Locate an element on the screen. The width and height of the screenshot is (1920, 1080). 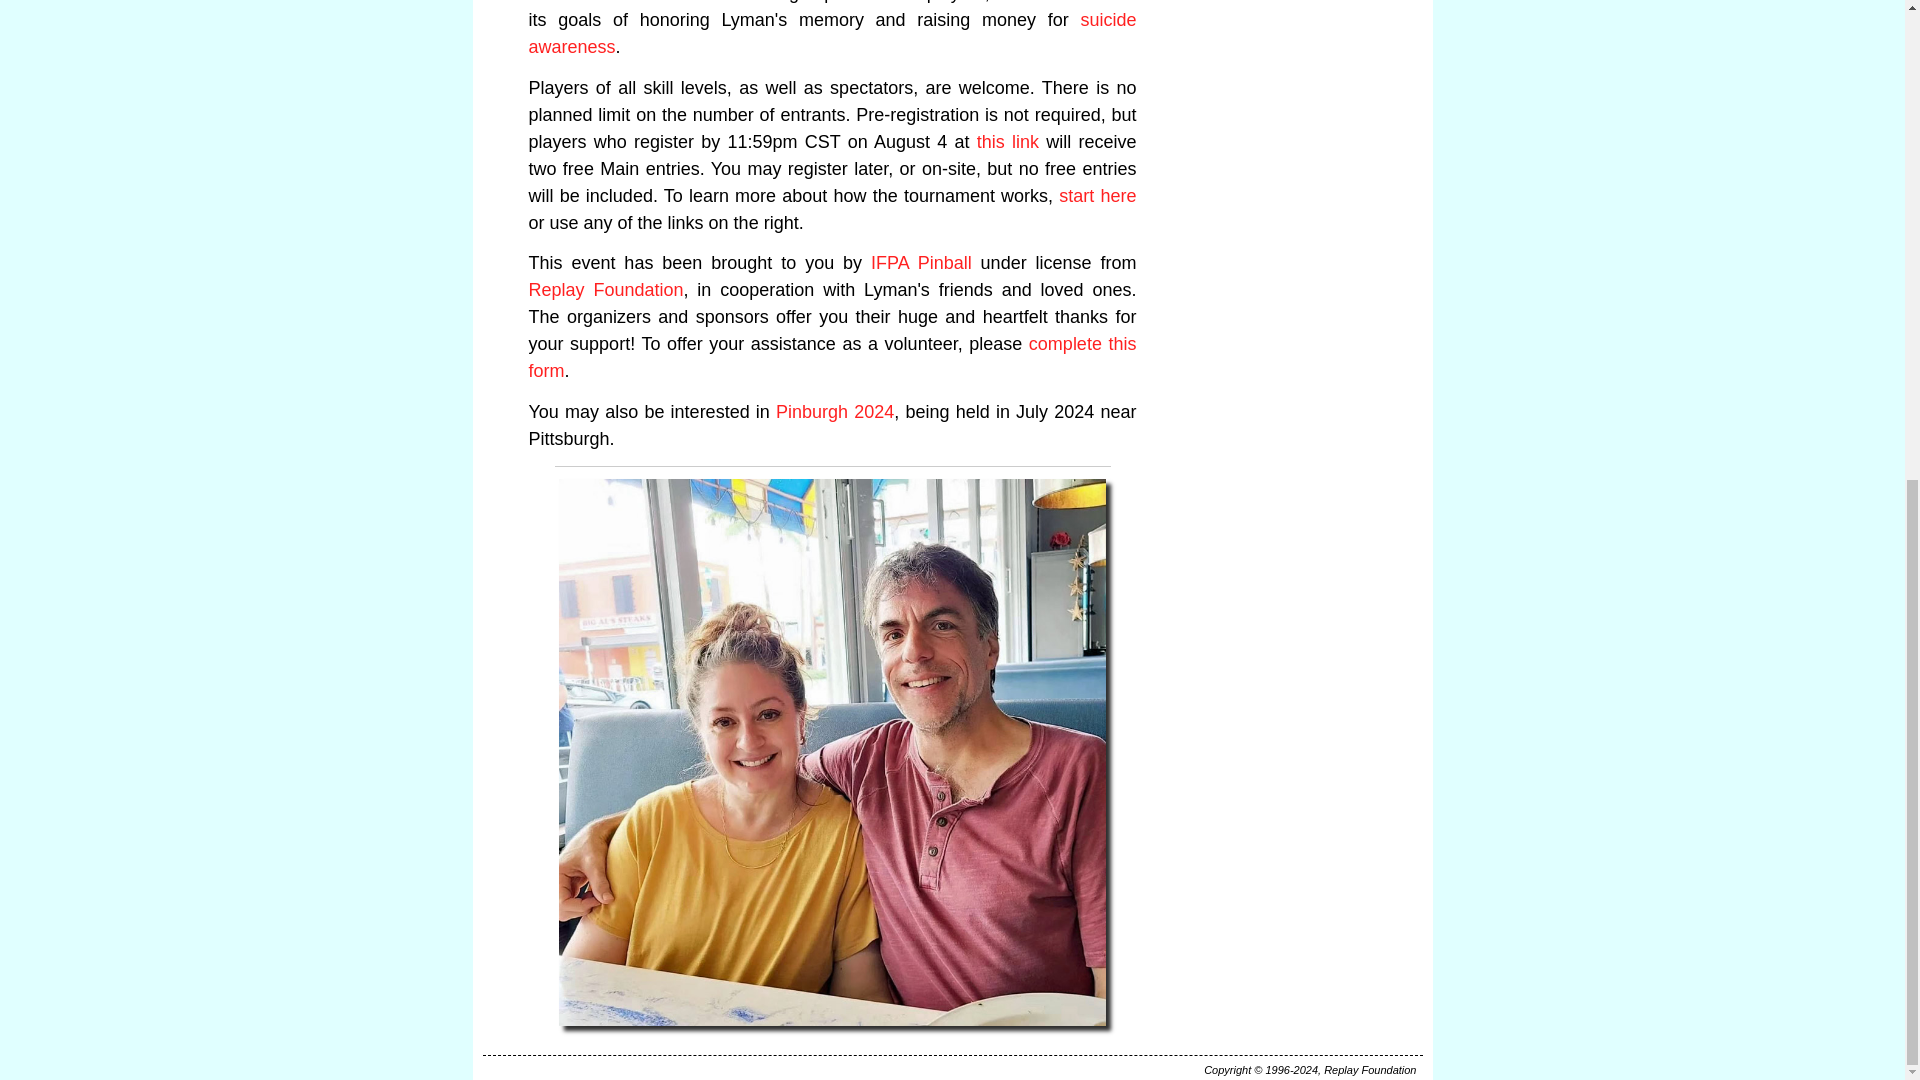
this link is located at coordinates (1008, 142).